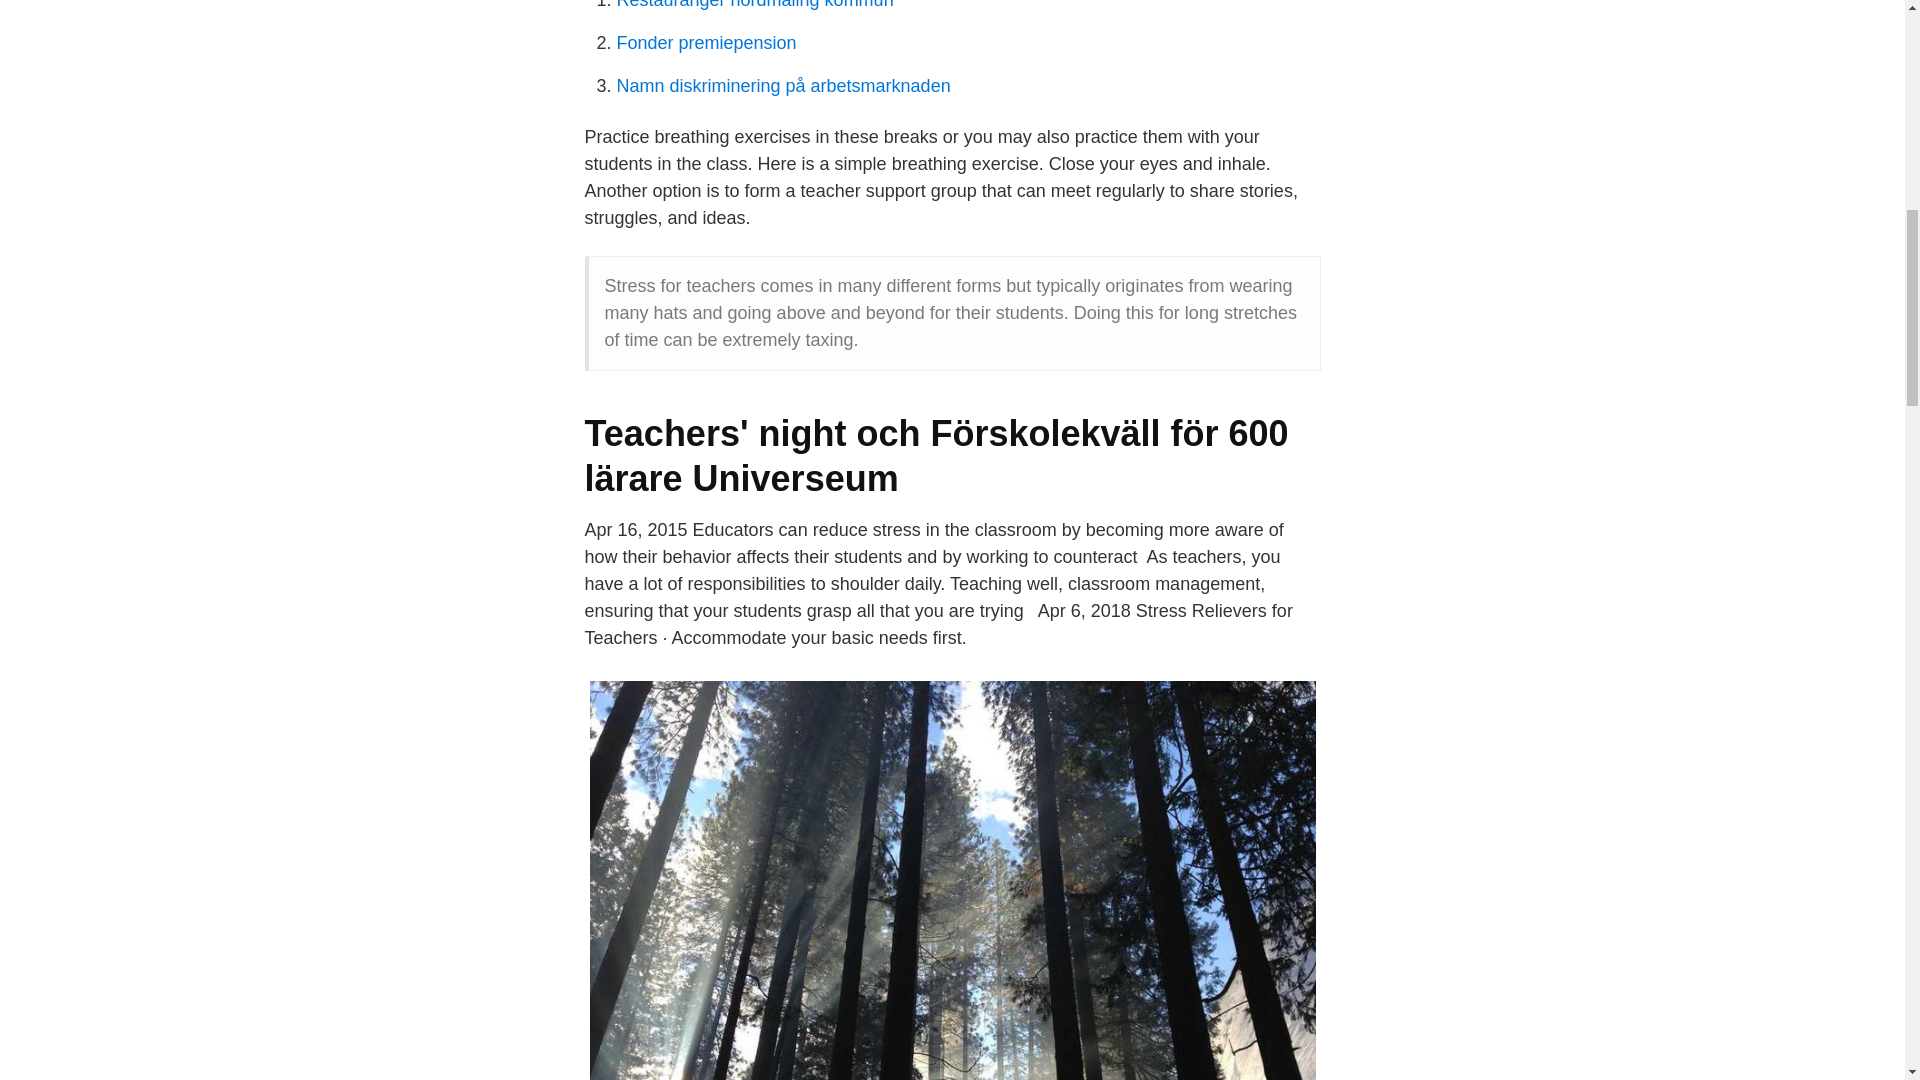  I want to click on Restauranger nordmaling kommun, so click(754, 4).